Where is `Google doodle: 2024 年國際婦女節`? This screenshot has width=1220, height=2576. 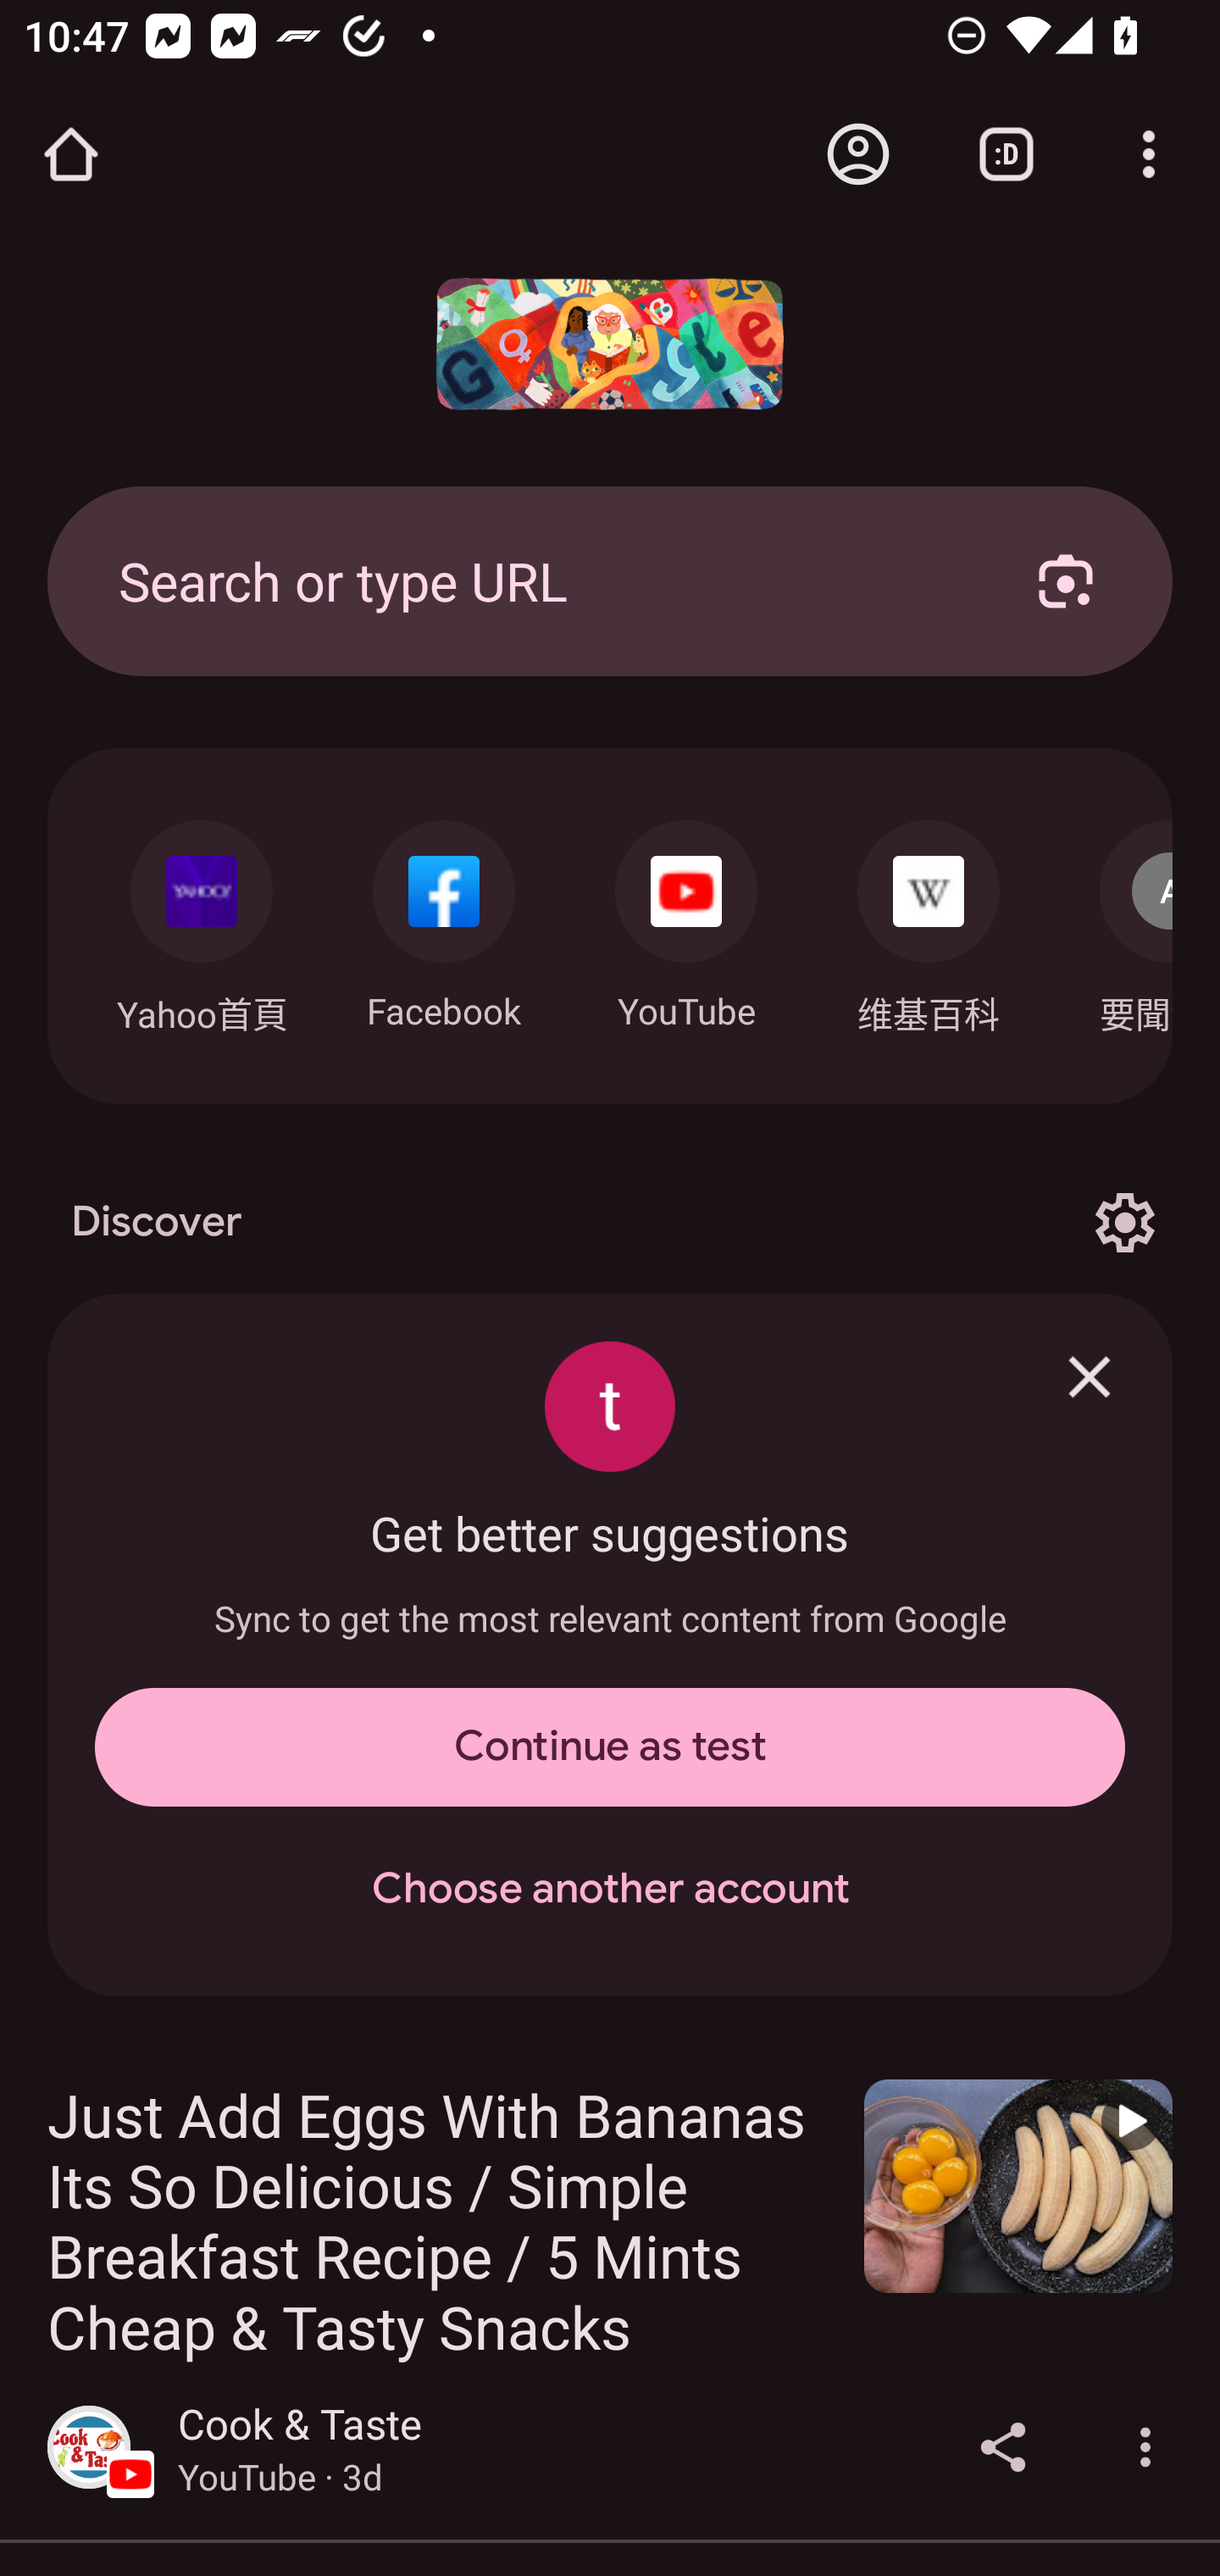 Google doodle: 2024 年國際婦女節 is located at coordinates (610, 344).